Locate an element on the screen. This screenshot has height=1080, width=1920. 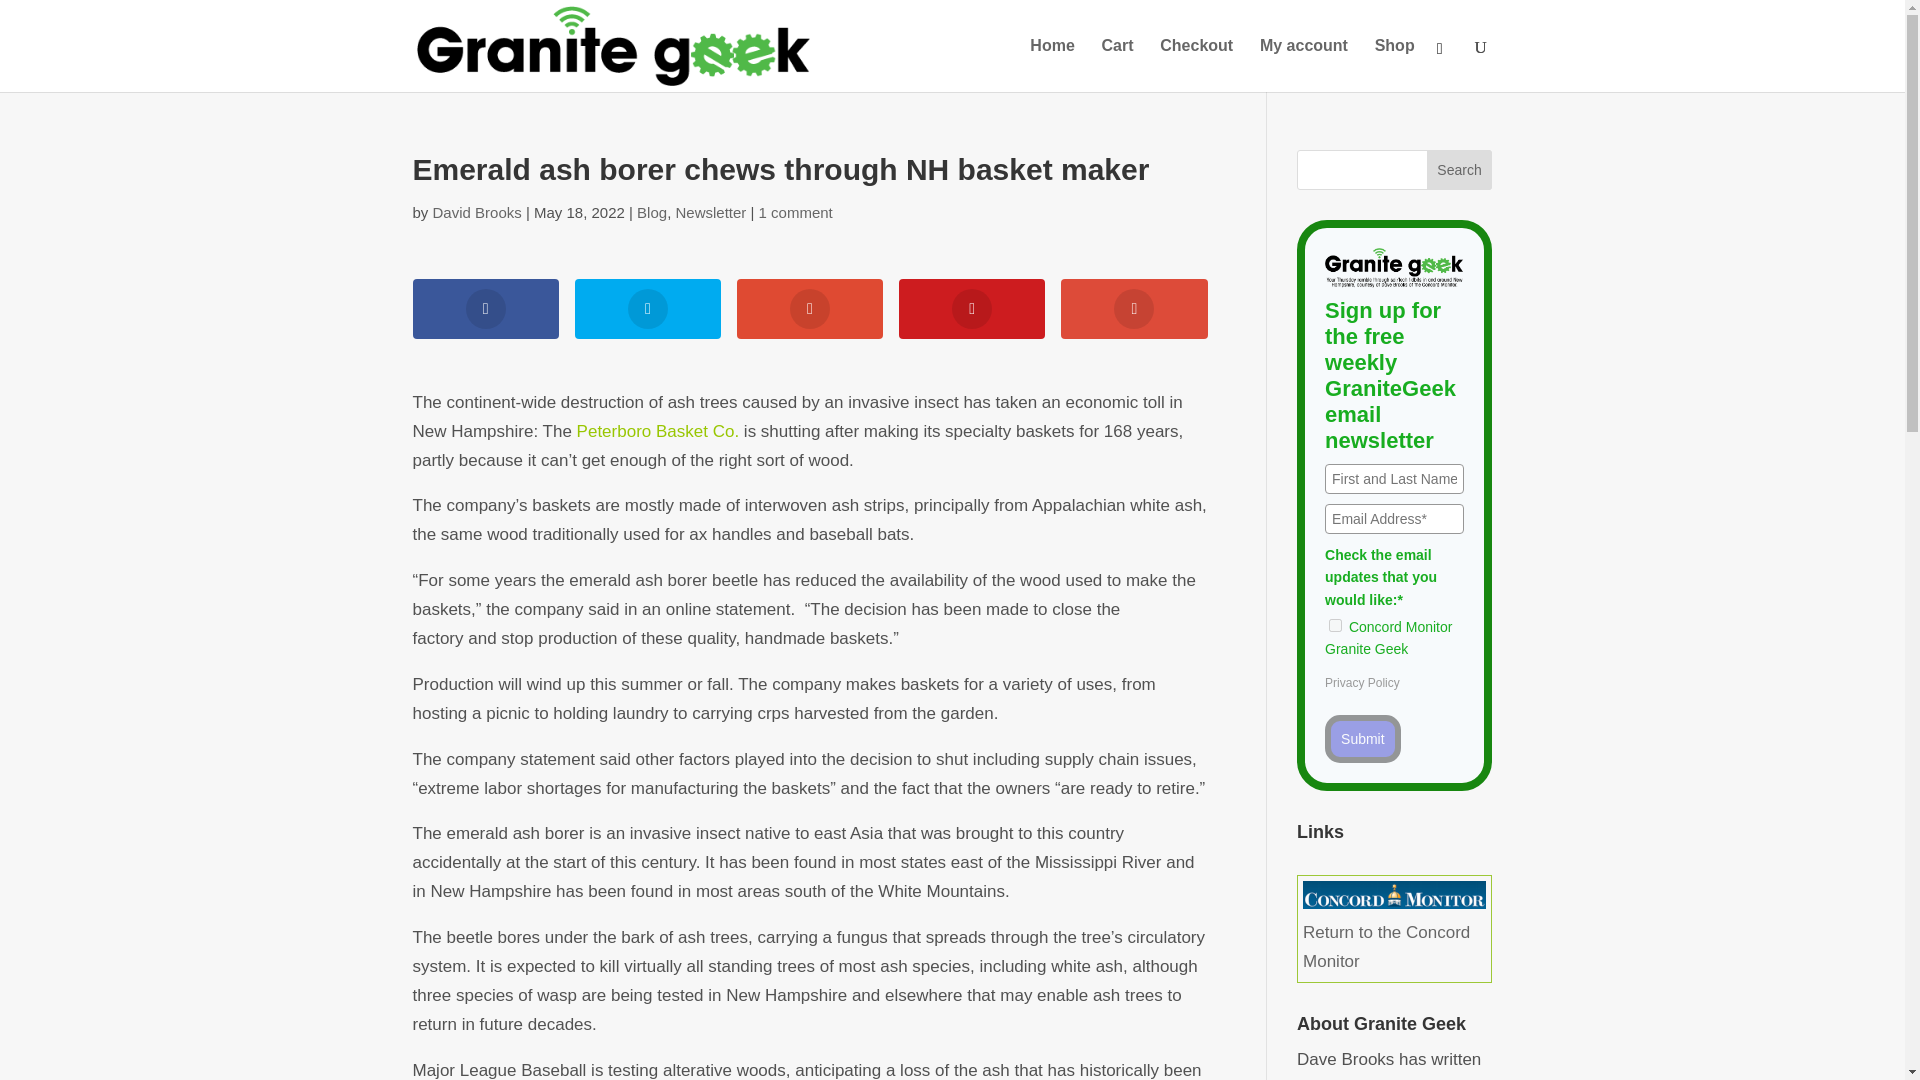
Submit is located at coordinates (1362, 738).